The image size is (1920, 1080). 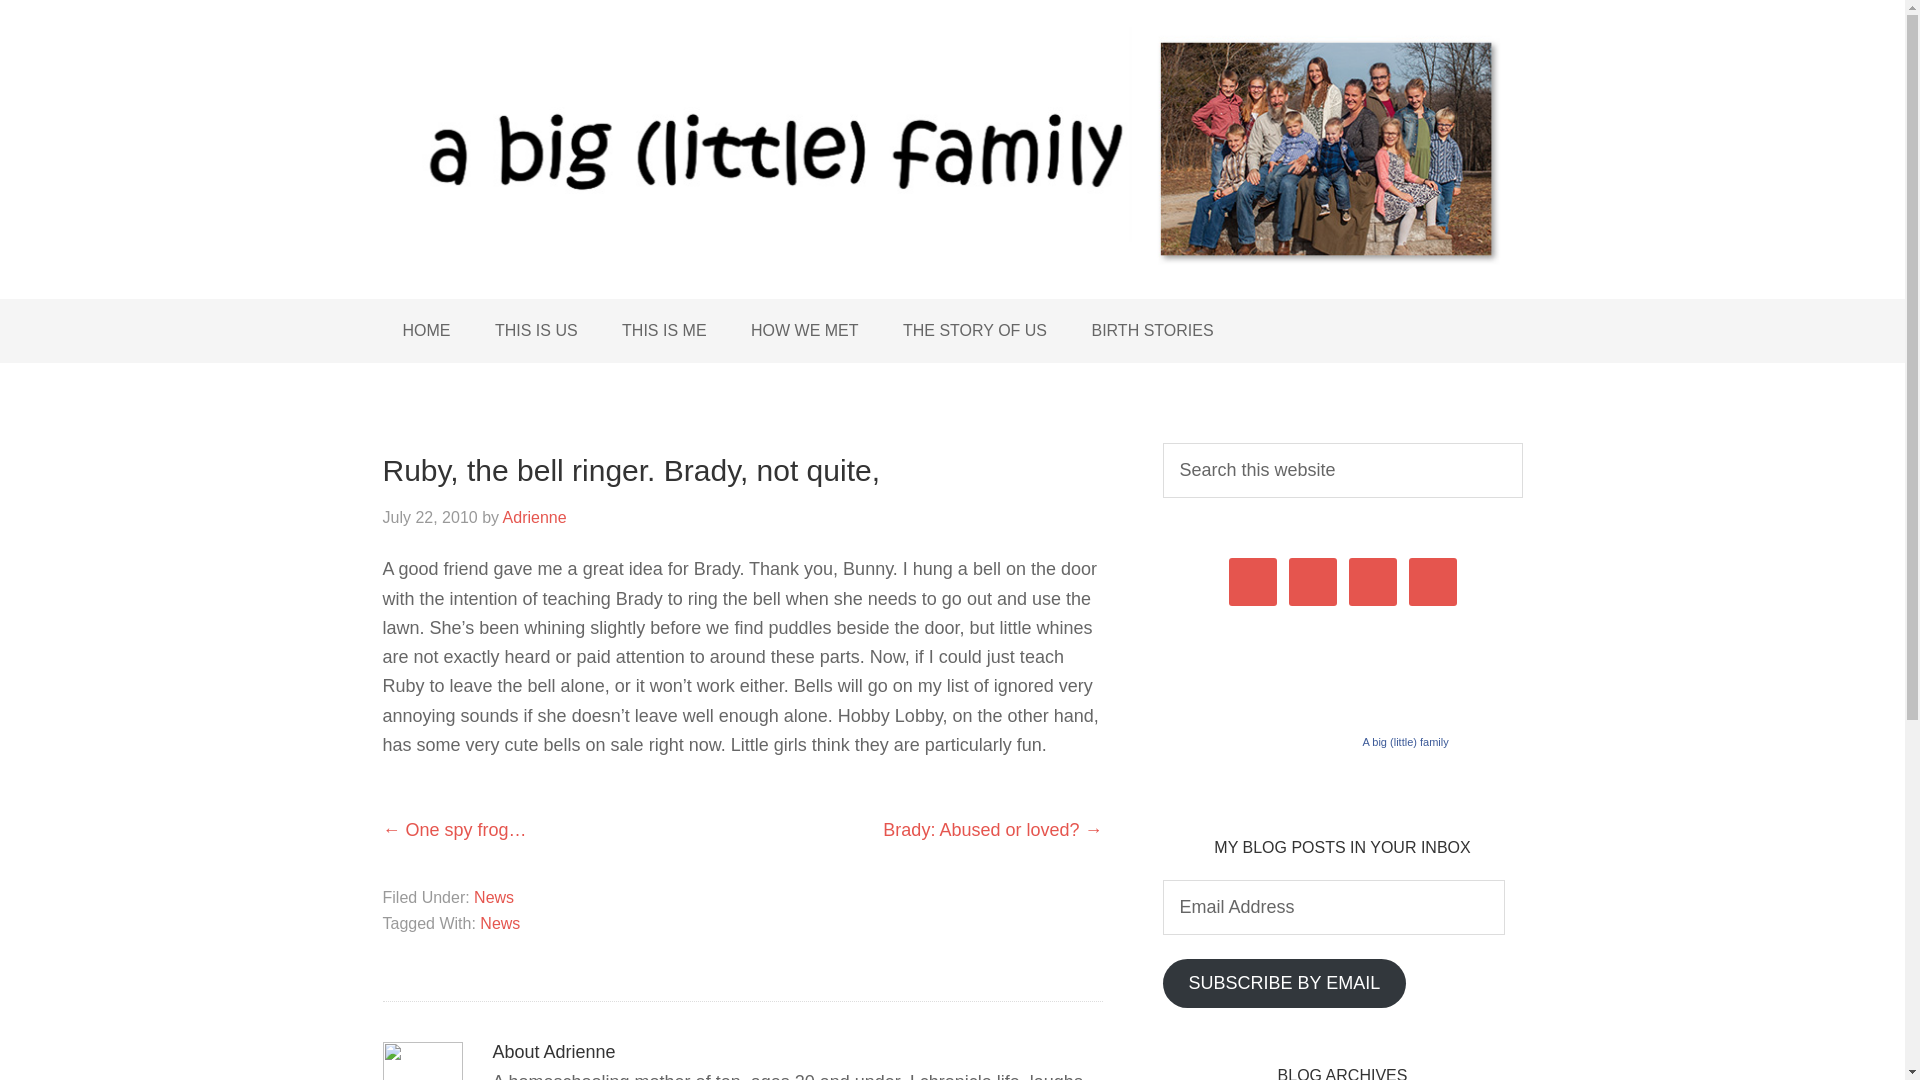 What do you see at coordinates (664, 330) in the screenshot?
I see `THIS IS ME` at bounding box center [664, 330].